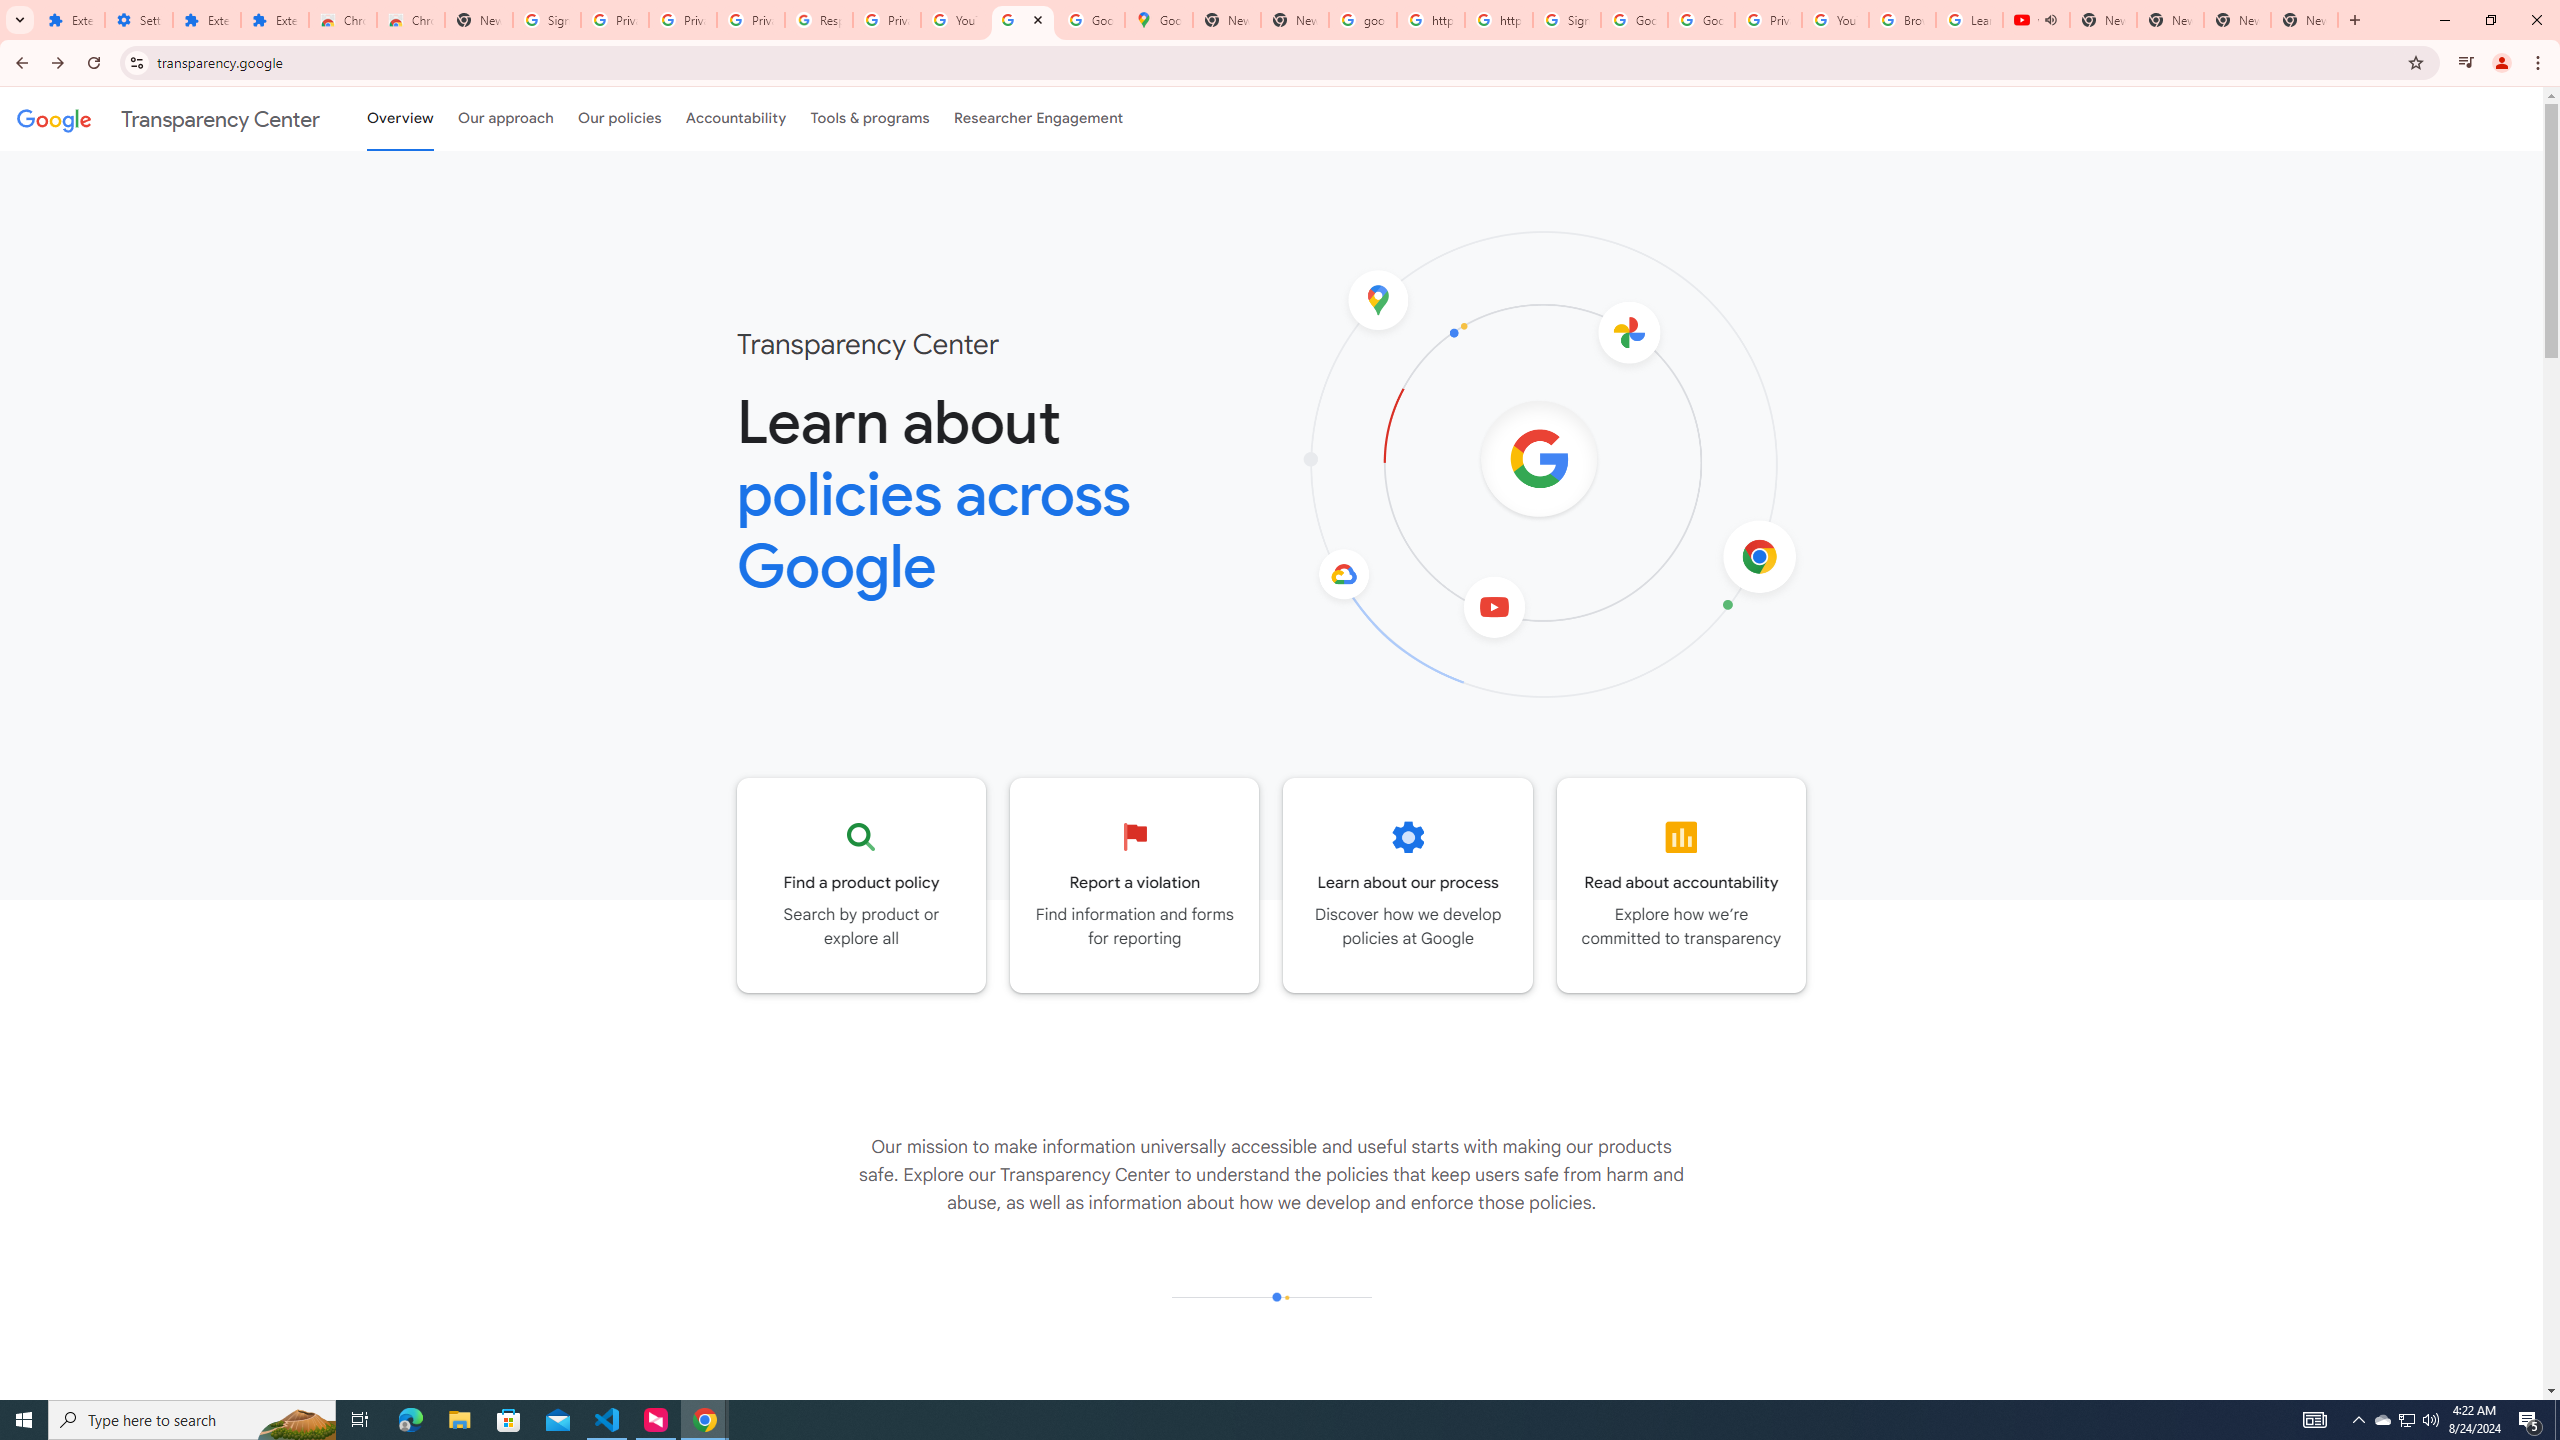 This screenshot has height=1440, width=2560. Describe the element at coordinates (1135, 885) in the screenshot. I see `Go to the Reporting and appeals page` at that location.